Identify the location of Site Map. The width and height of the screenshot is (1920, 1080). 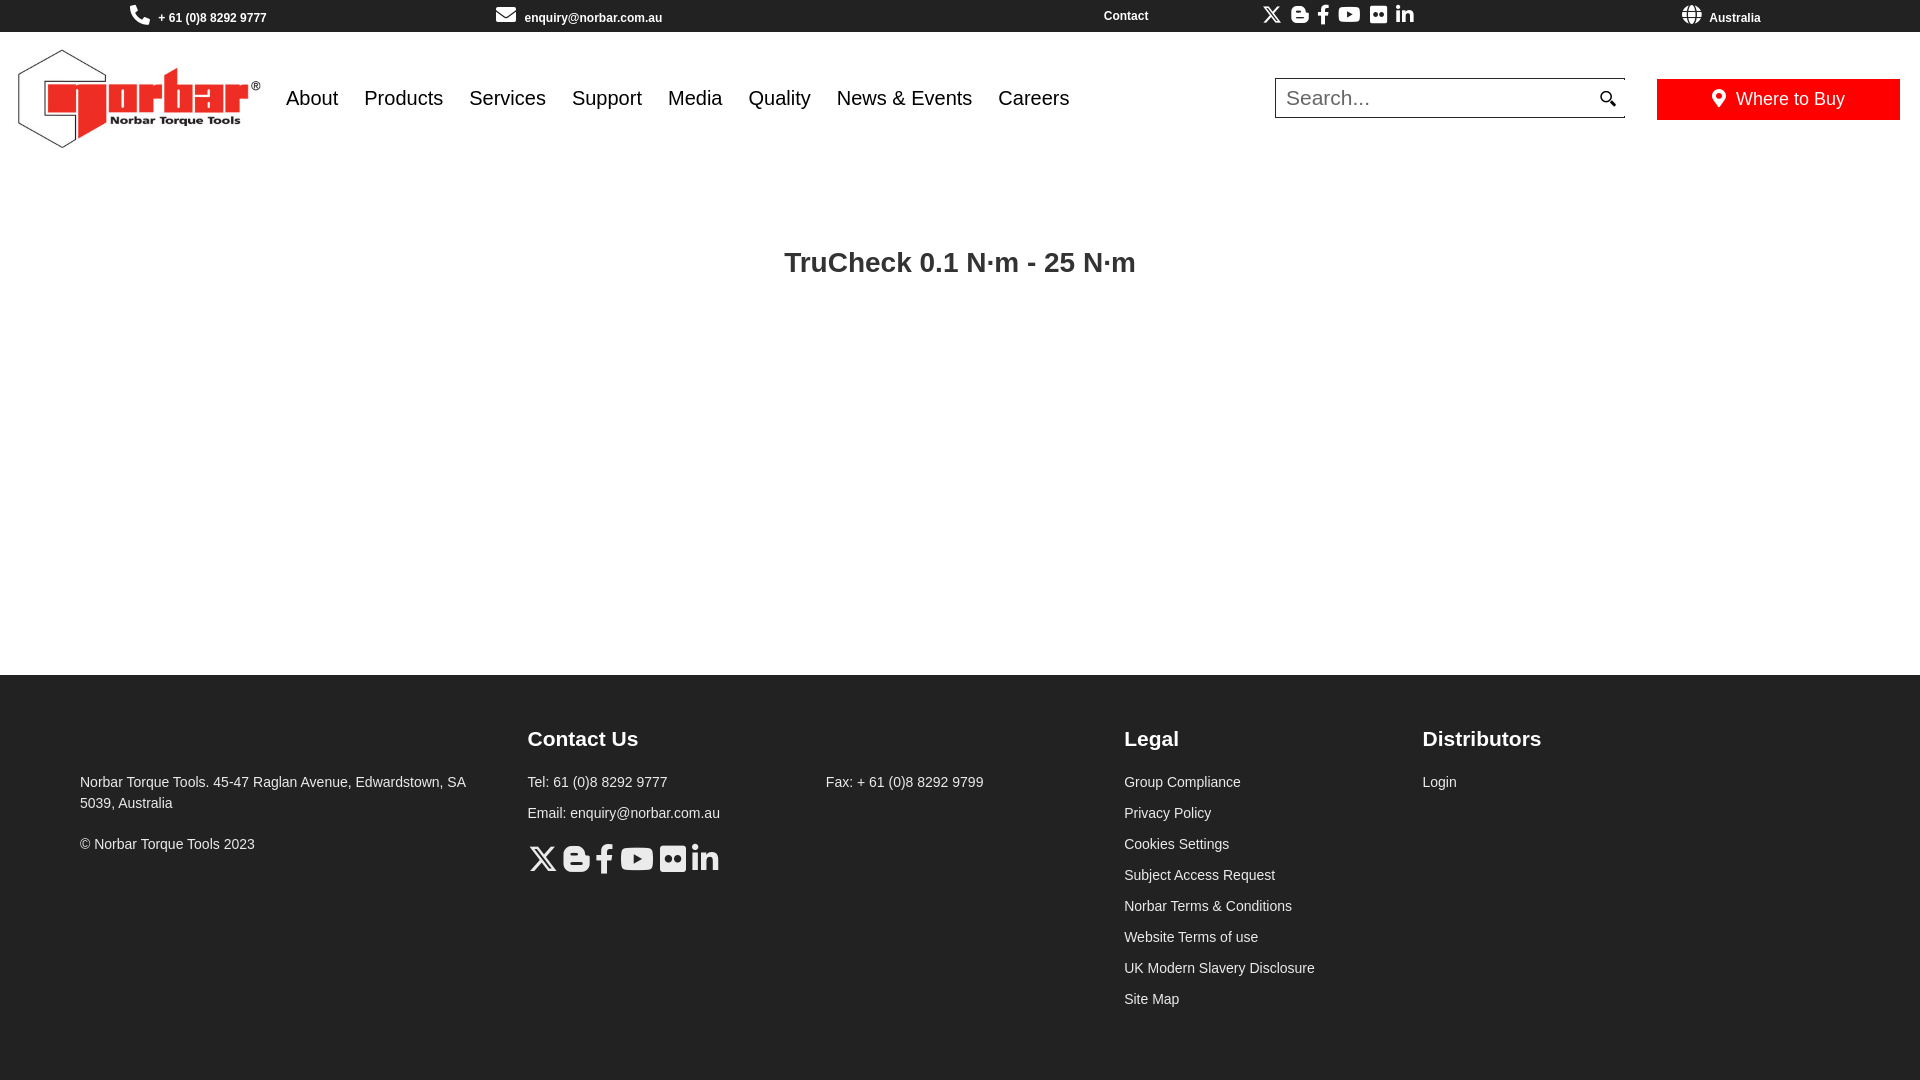
(1152, 999).